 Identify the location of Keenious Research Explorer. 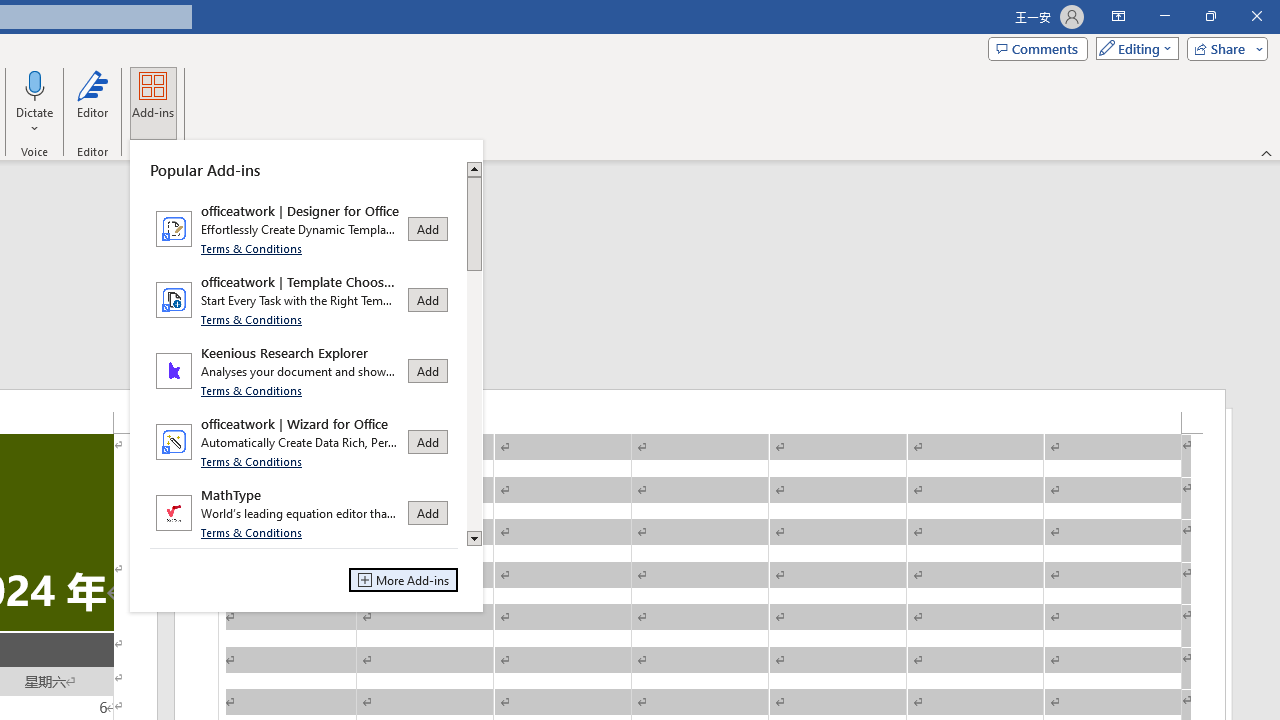
(304, 370).